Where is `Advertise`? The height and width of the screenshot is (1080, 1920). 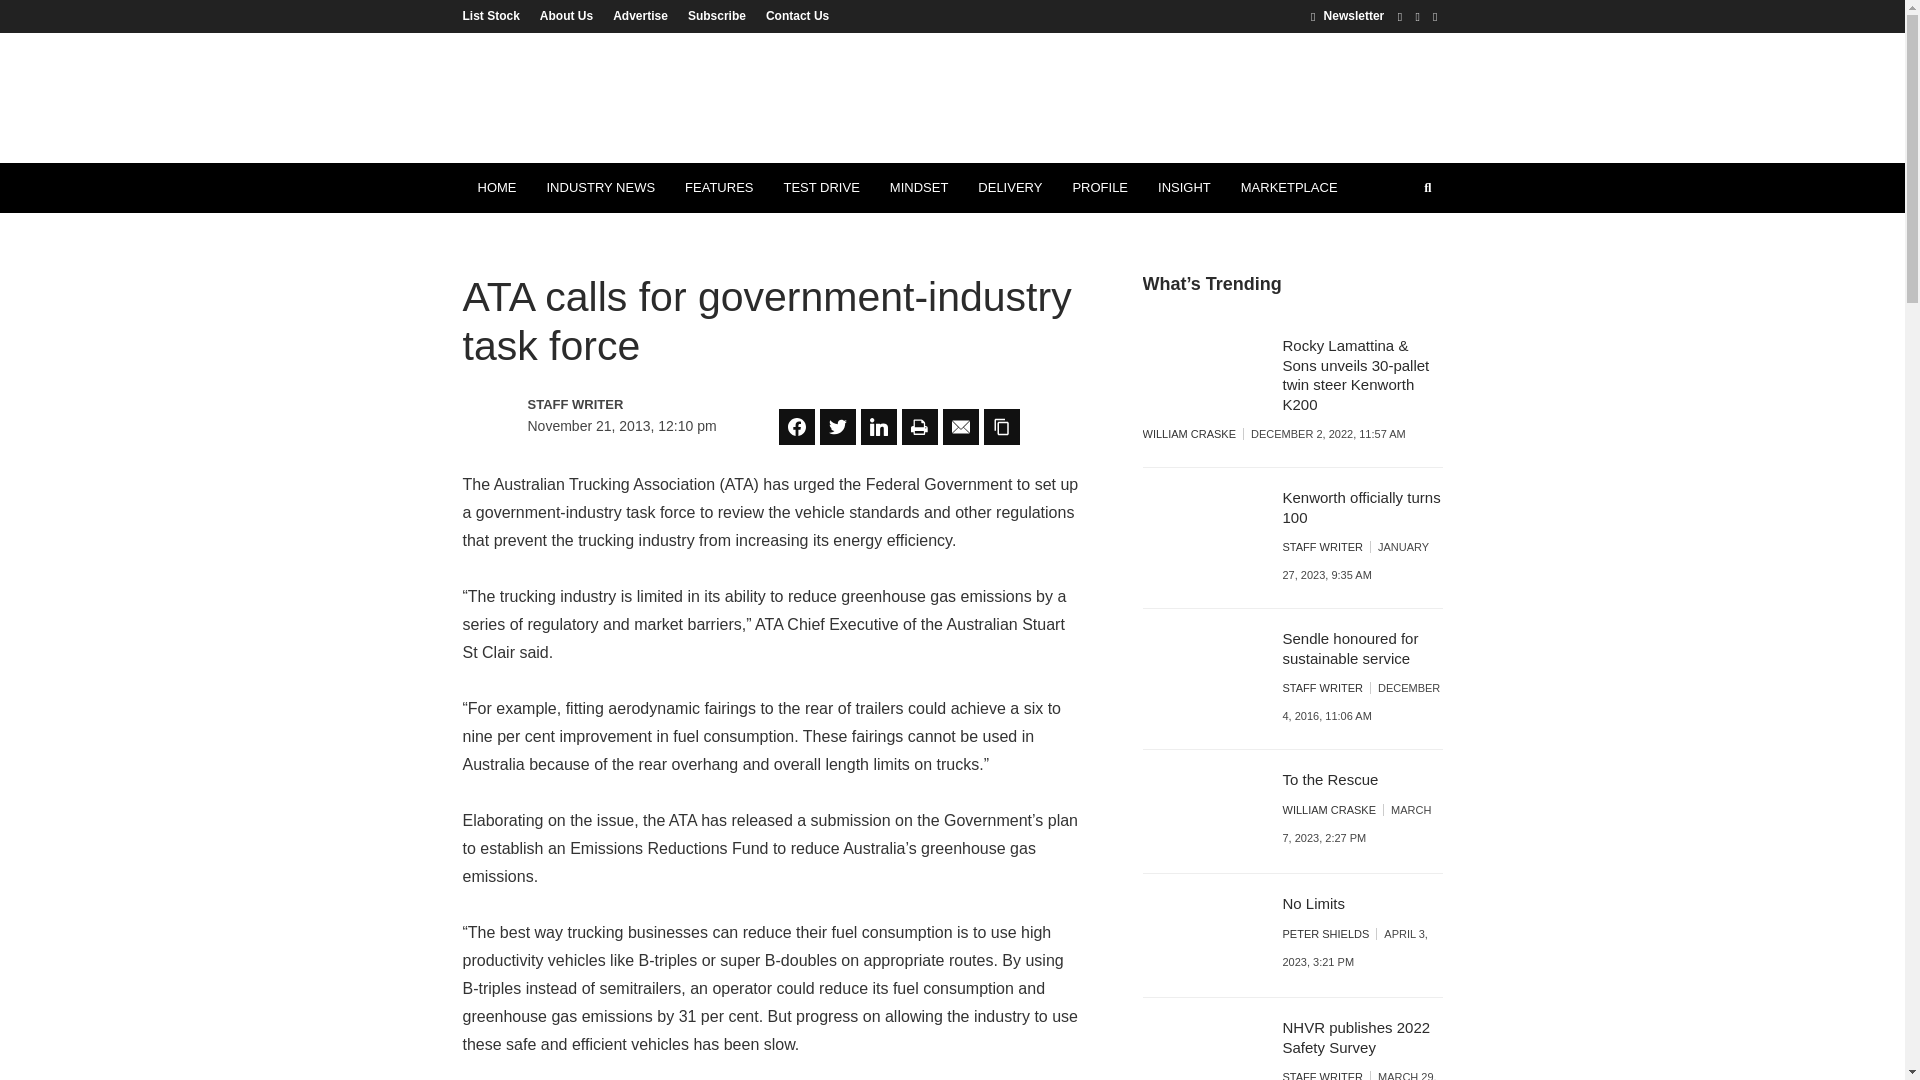
Advertise is located at coordinates (640, 15).